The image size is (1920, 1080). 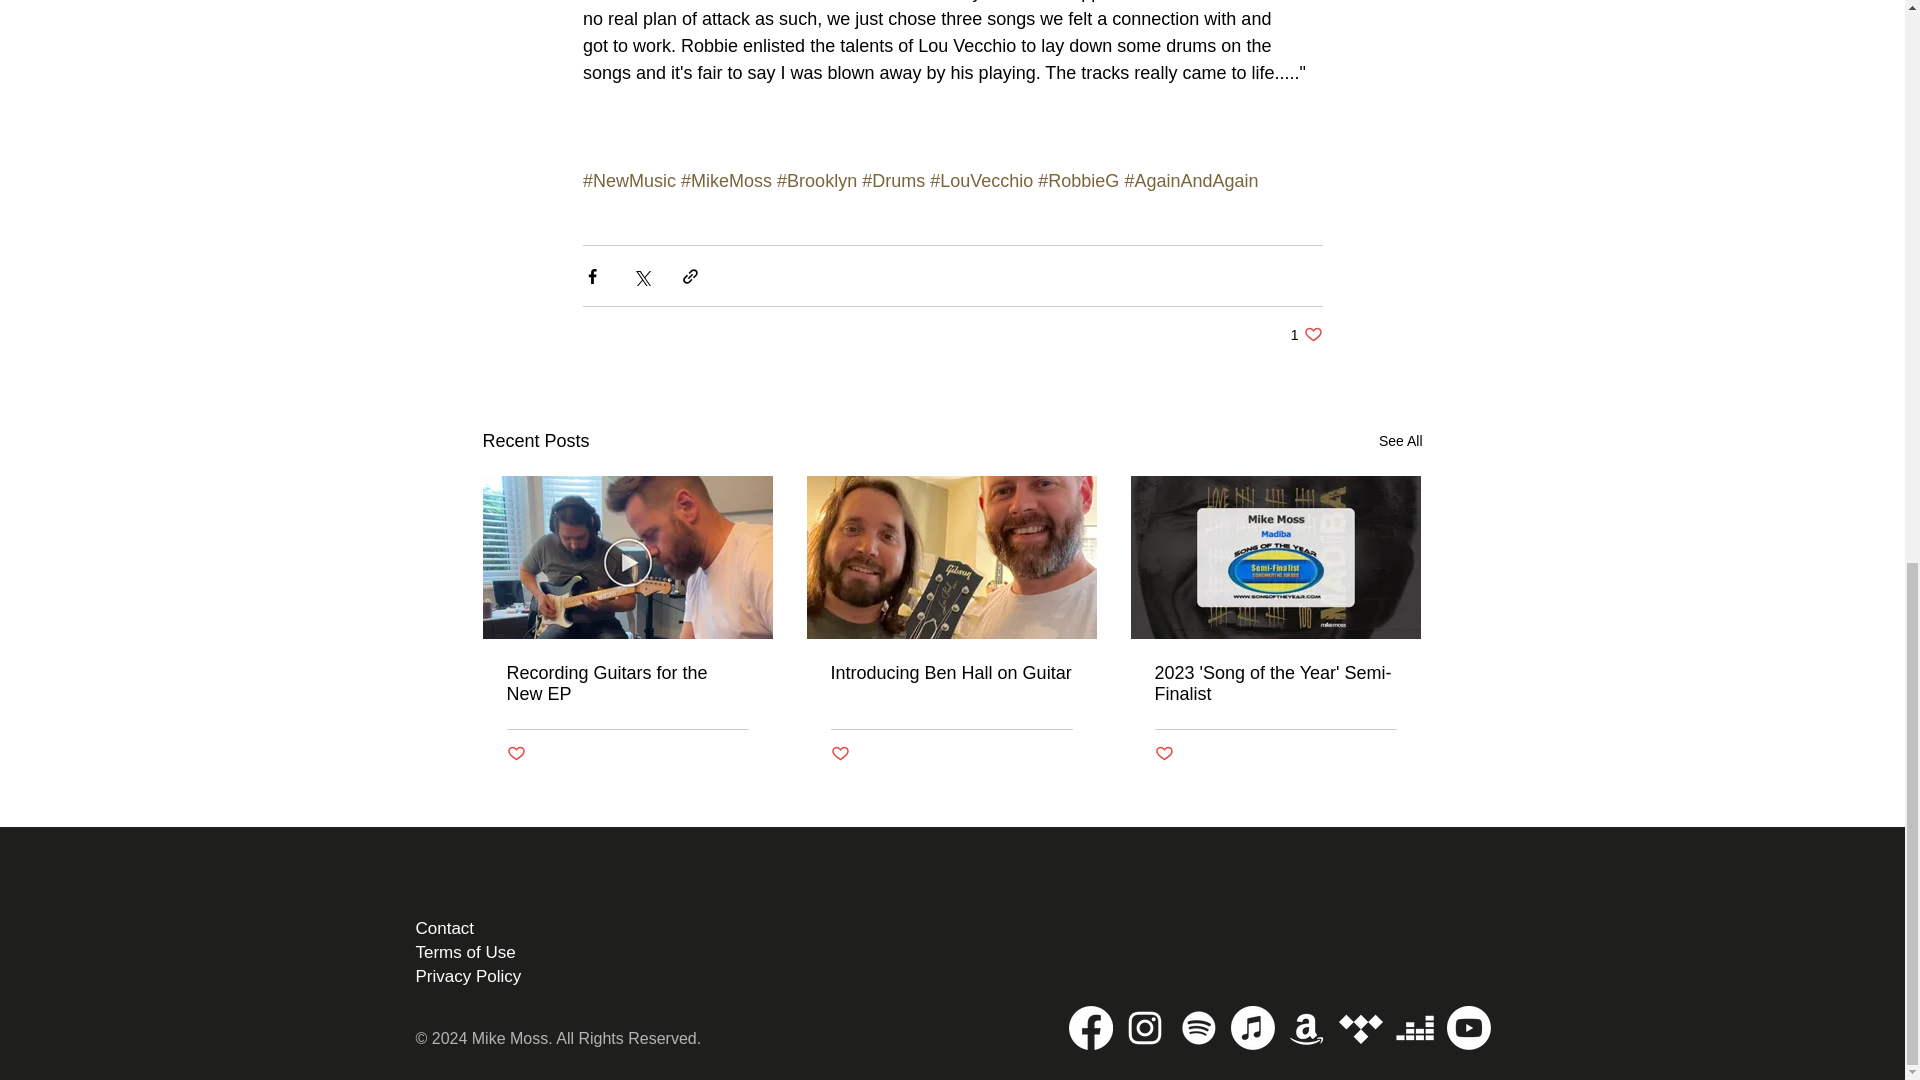 I want to click on Terms of Use, so click(x=1400, y=440).